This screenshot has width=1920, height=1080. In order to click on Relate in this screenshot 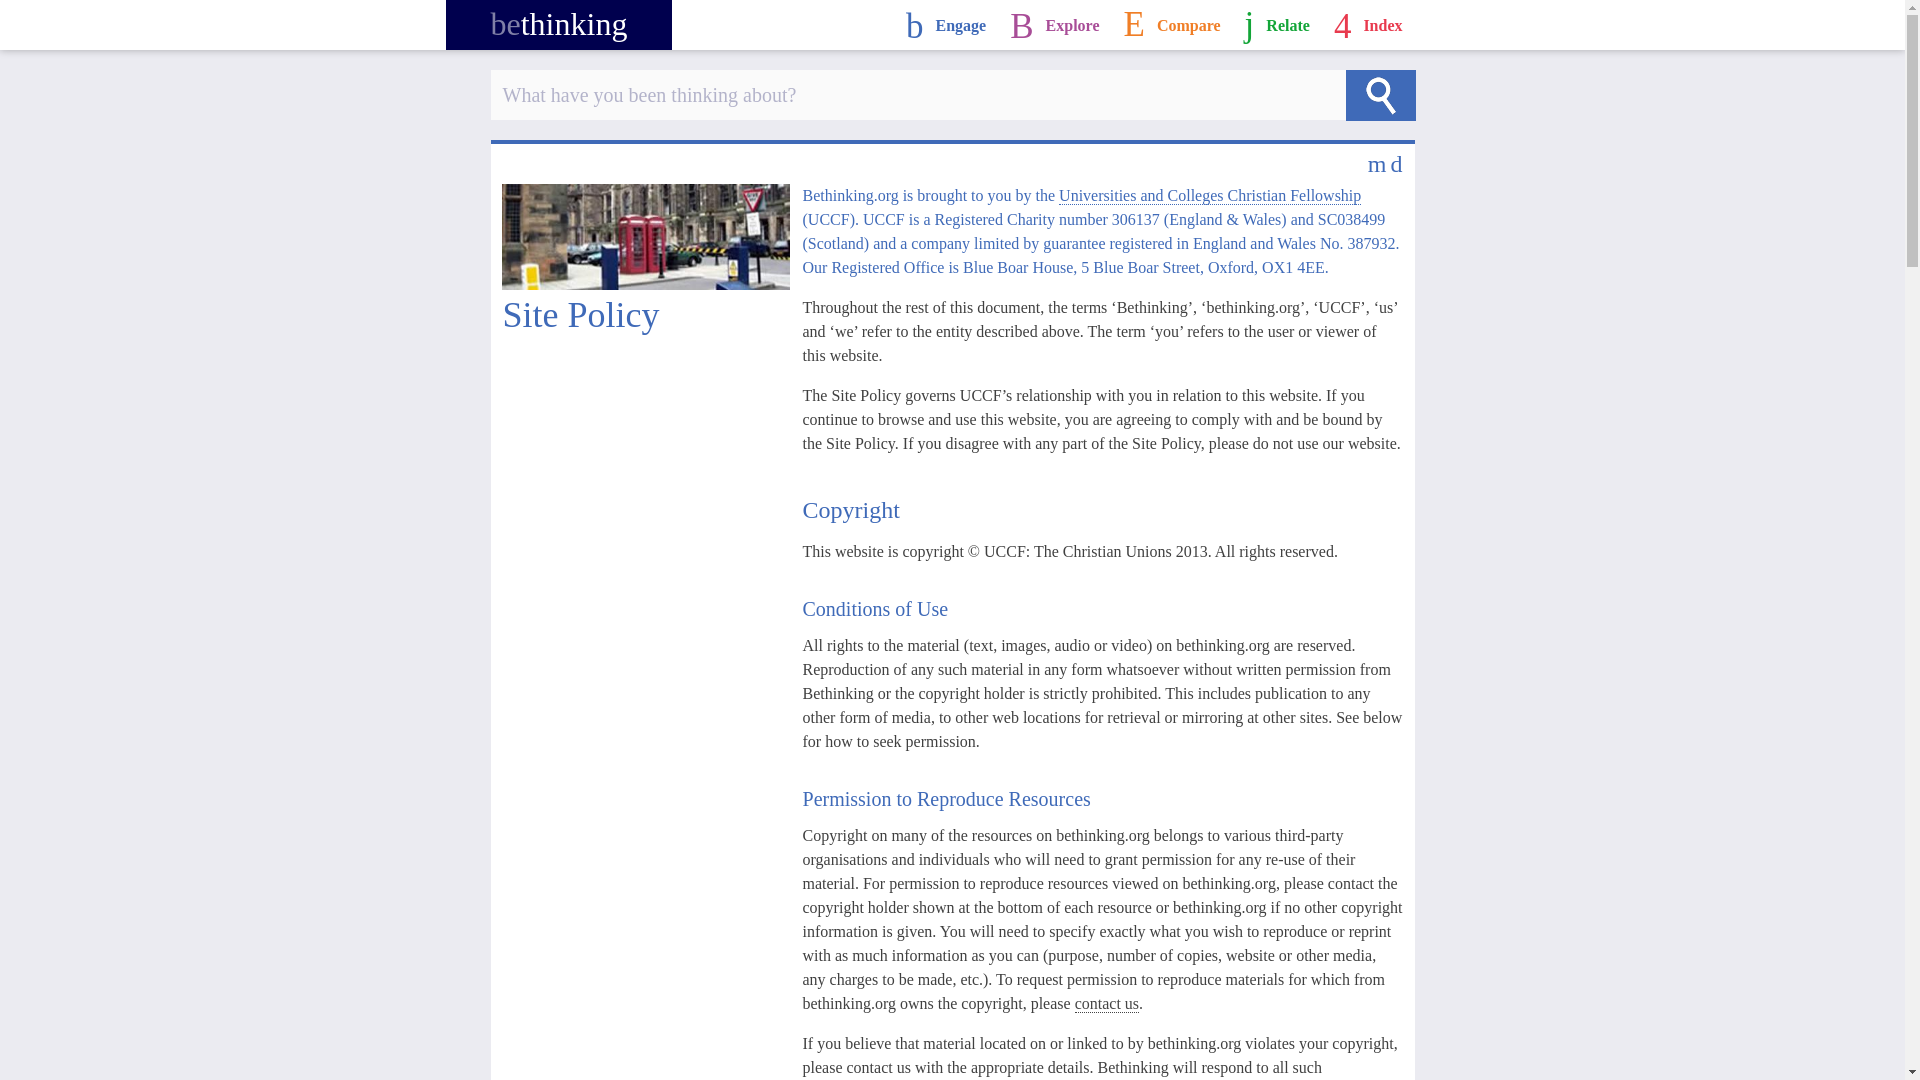, I will do `click(1276, 24)`.